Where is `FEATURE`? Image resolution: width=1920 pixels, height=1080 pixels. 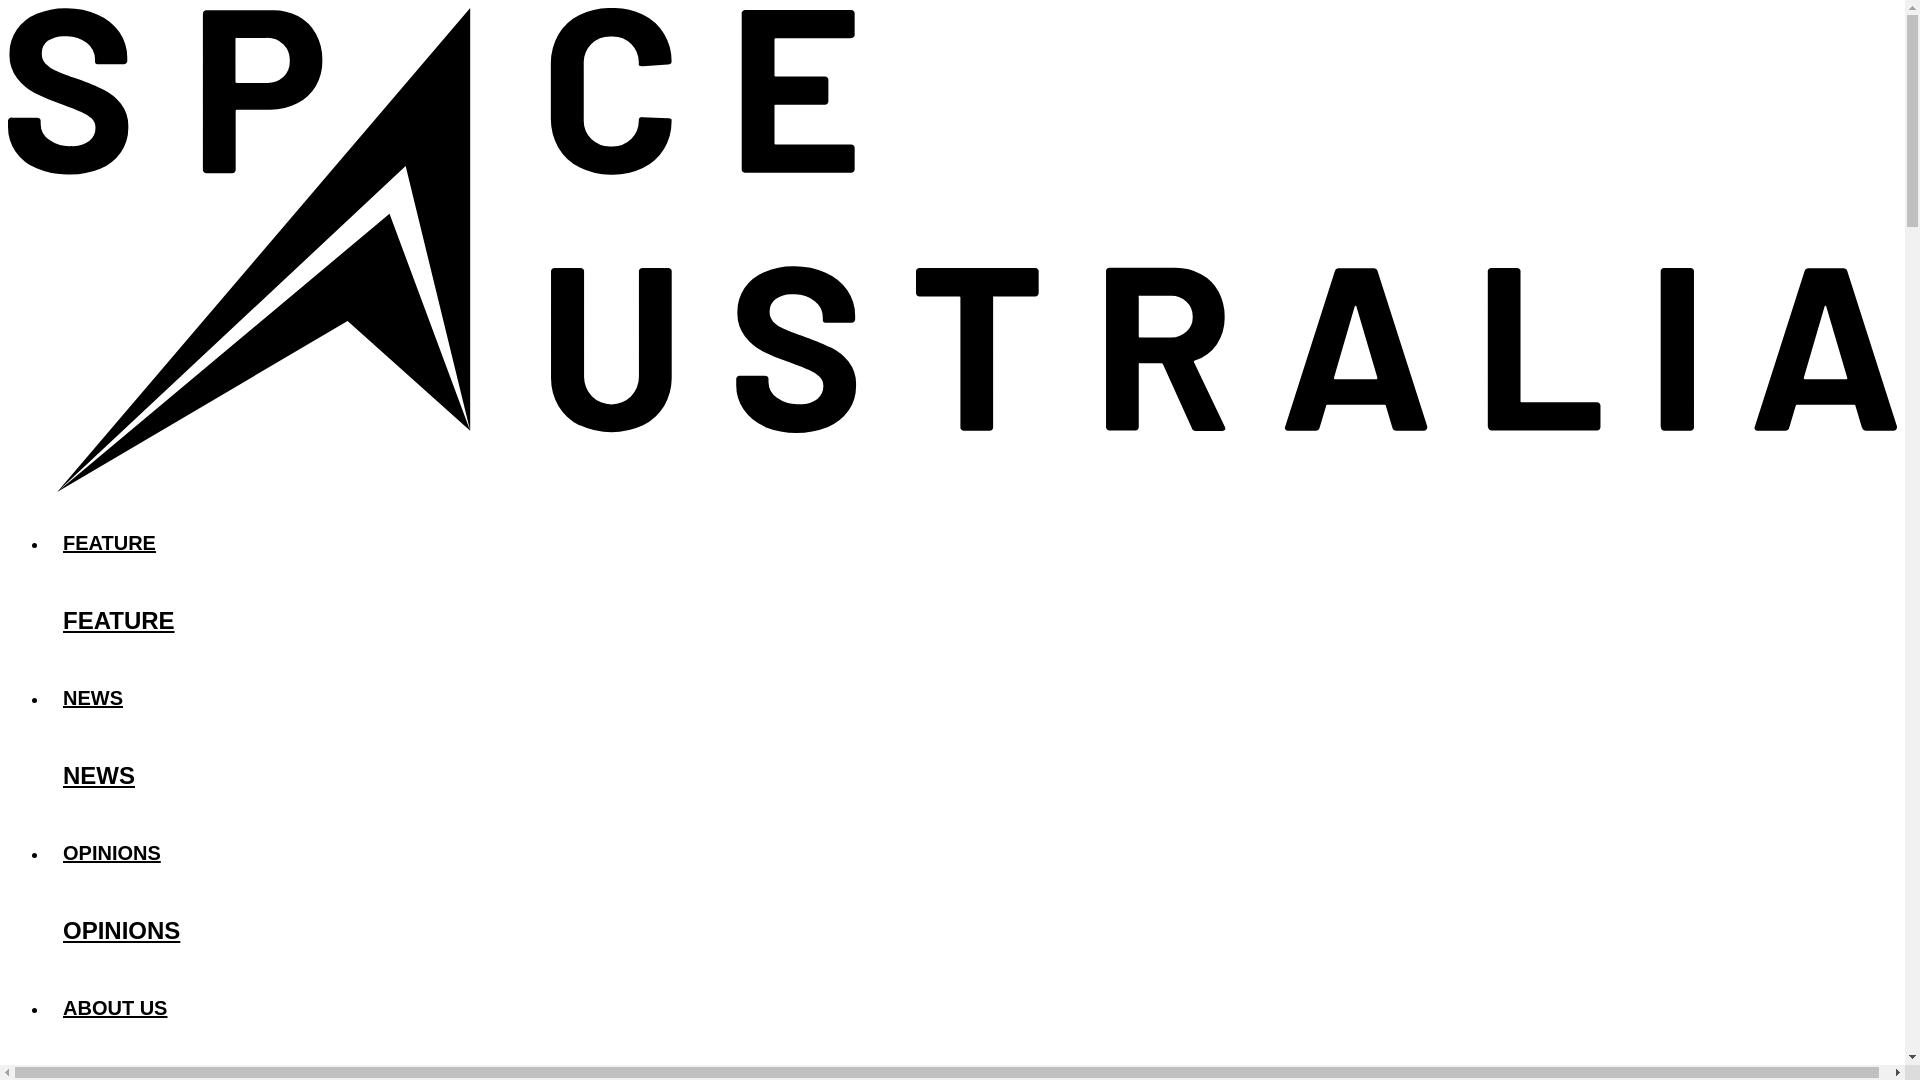 FEATURE is located at coordinates (972, 620).